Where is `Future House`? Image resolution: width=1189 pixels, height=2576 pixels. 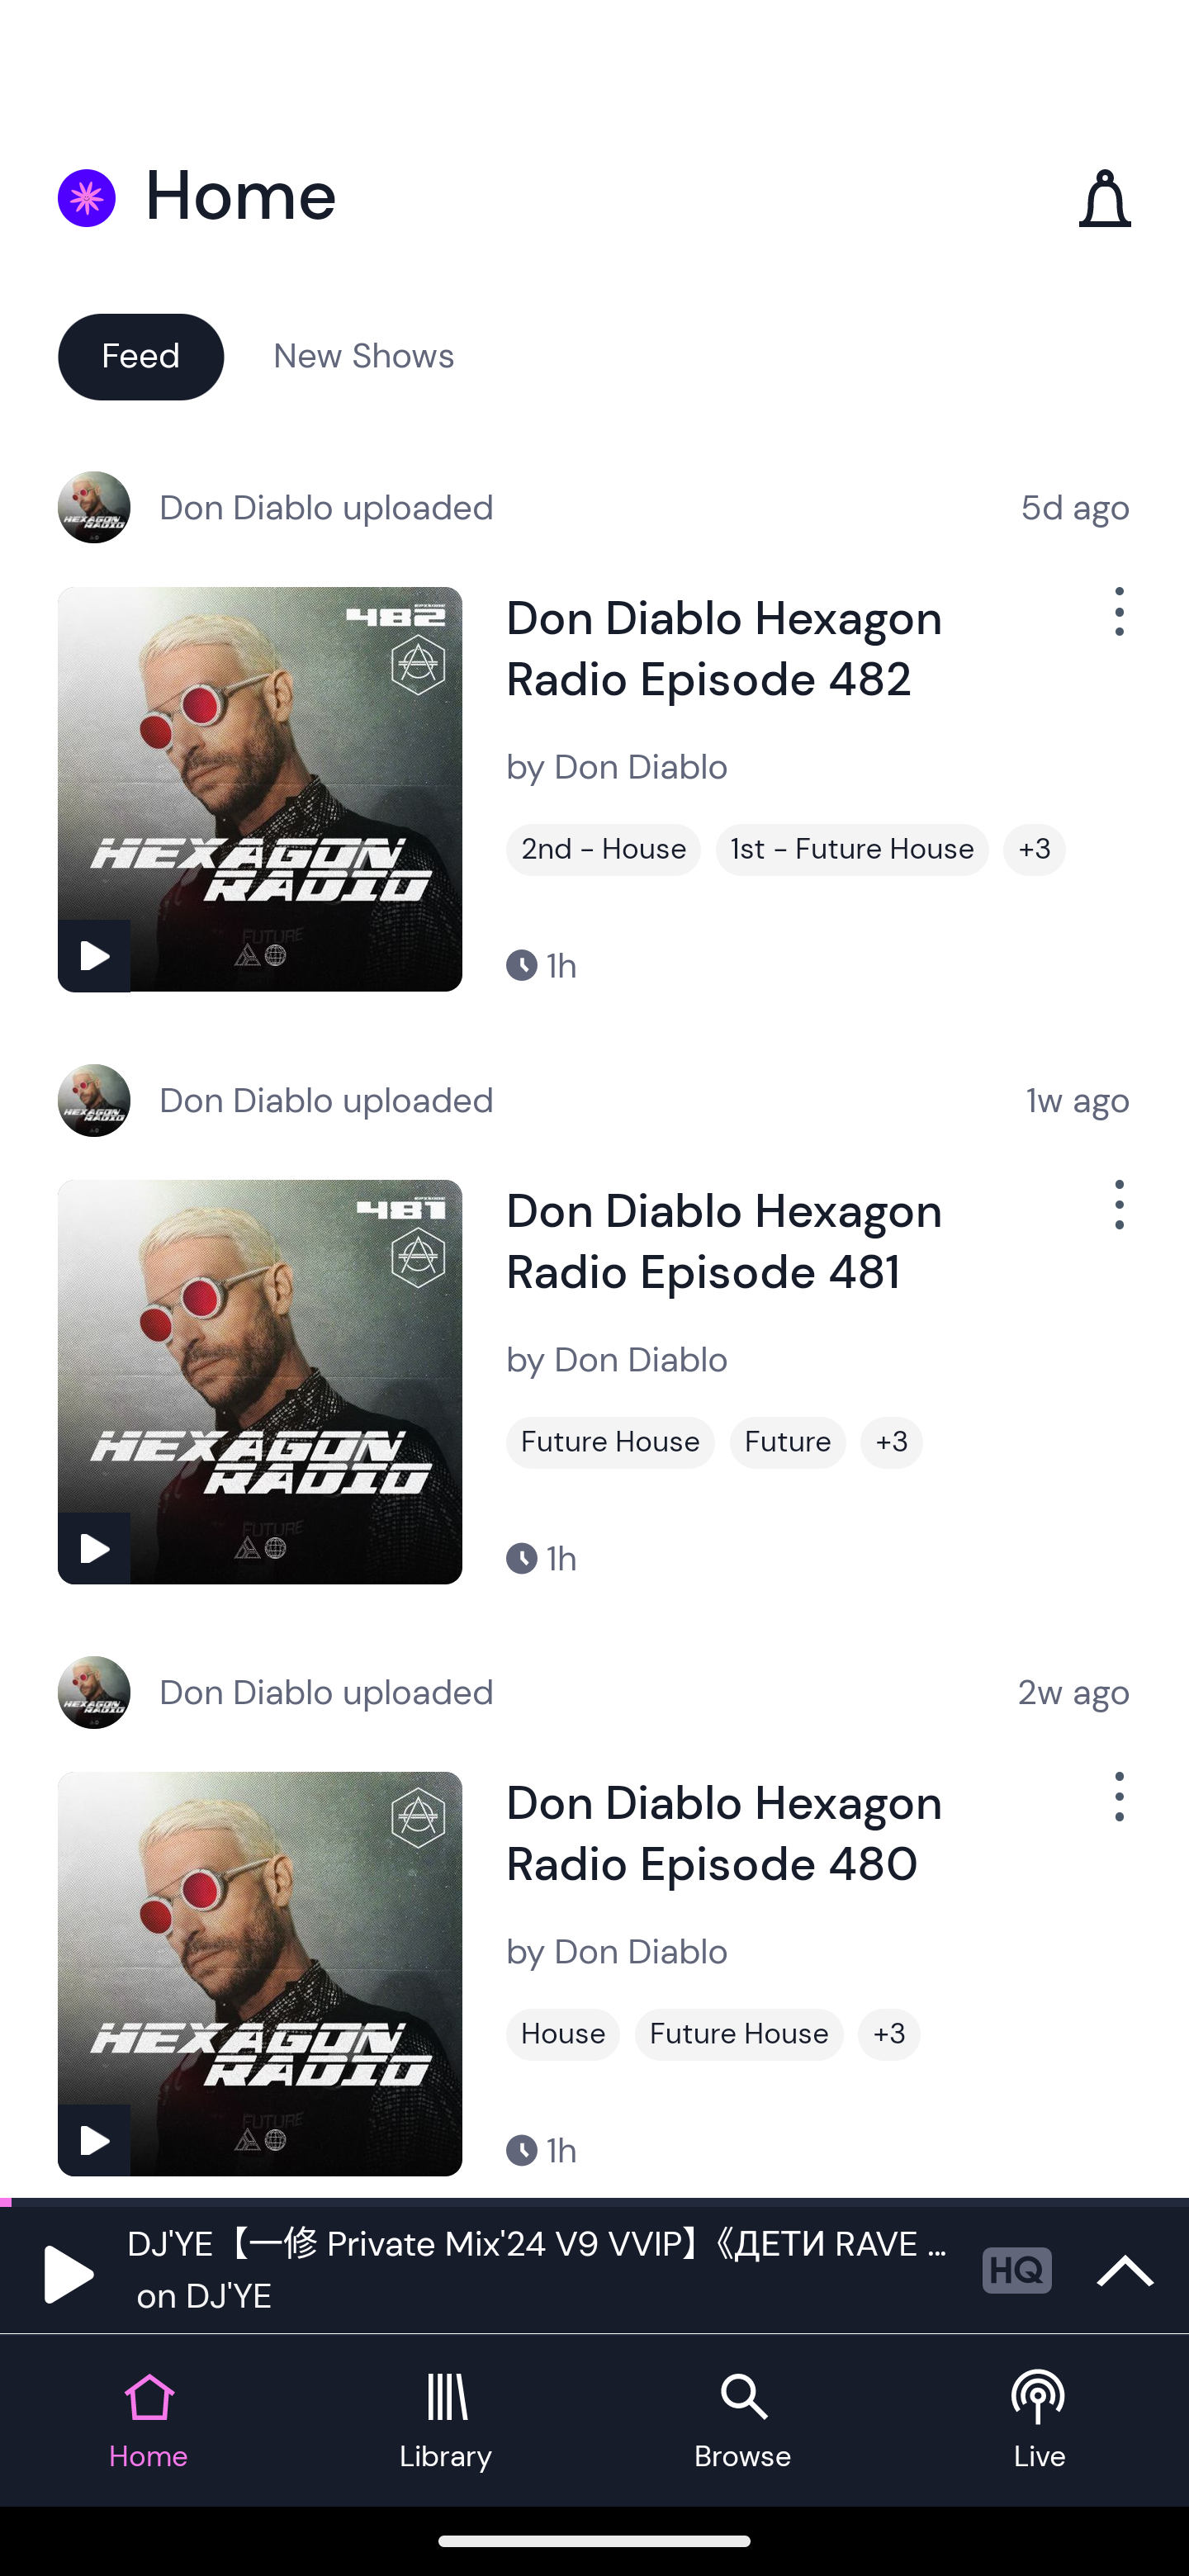 Future House is located at coordinates (610, 1442).